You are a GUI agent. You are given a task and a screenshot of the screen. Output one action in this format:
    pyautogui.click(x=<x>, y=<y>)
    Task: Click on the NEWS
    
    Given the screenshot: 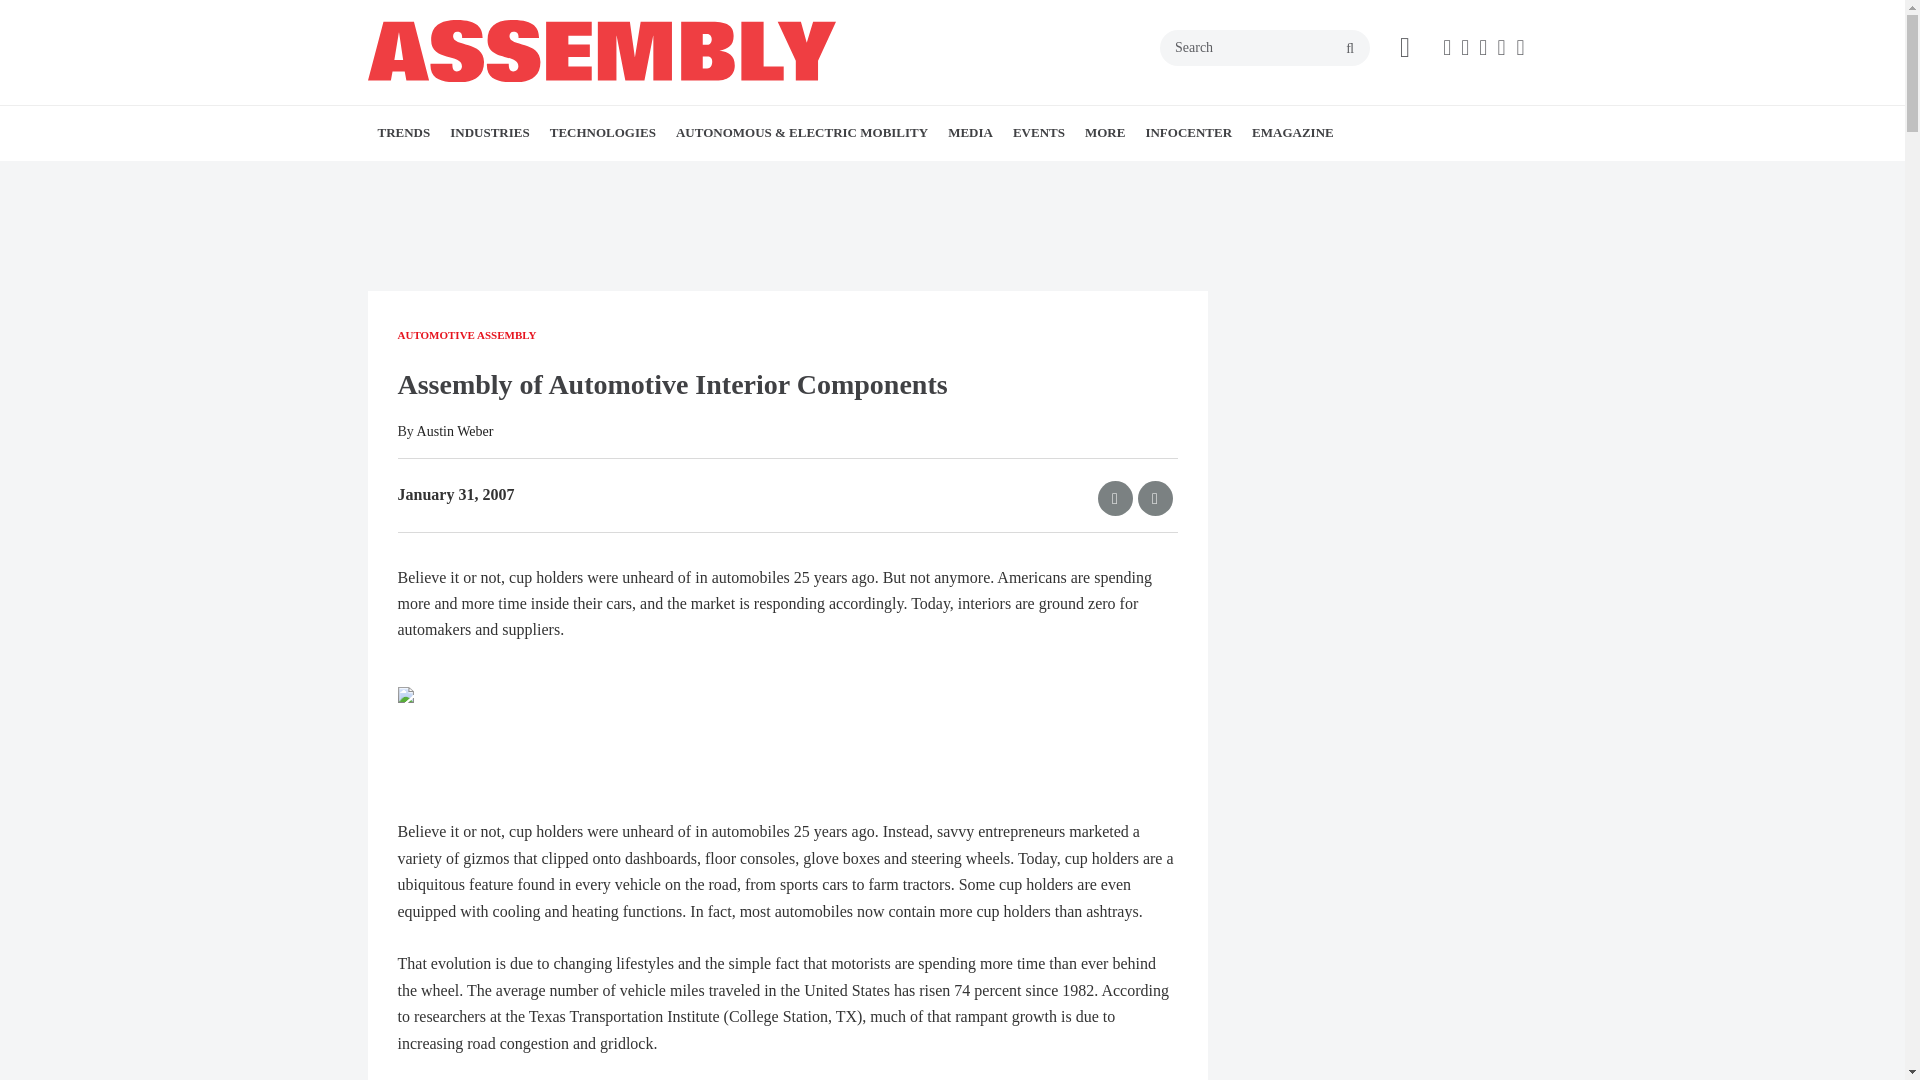 What is the action you would take?
    pyautogui.click(x=502, y=177)
    